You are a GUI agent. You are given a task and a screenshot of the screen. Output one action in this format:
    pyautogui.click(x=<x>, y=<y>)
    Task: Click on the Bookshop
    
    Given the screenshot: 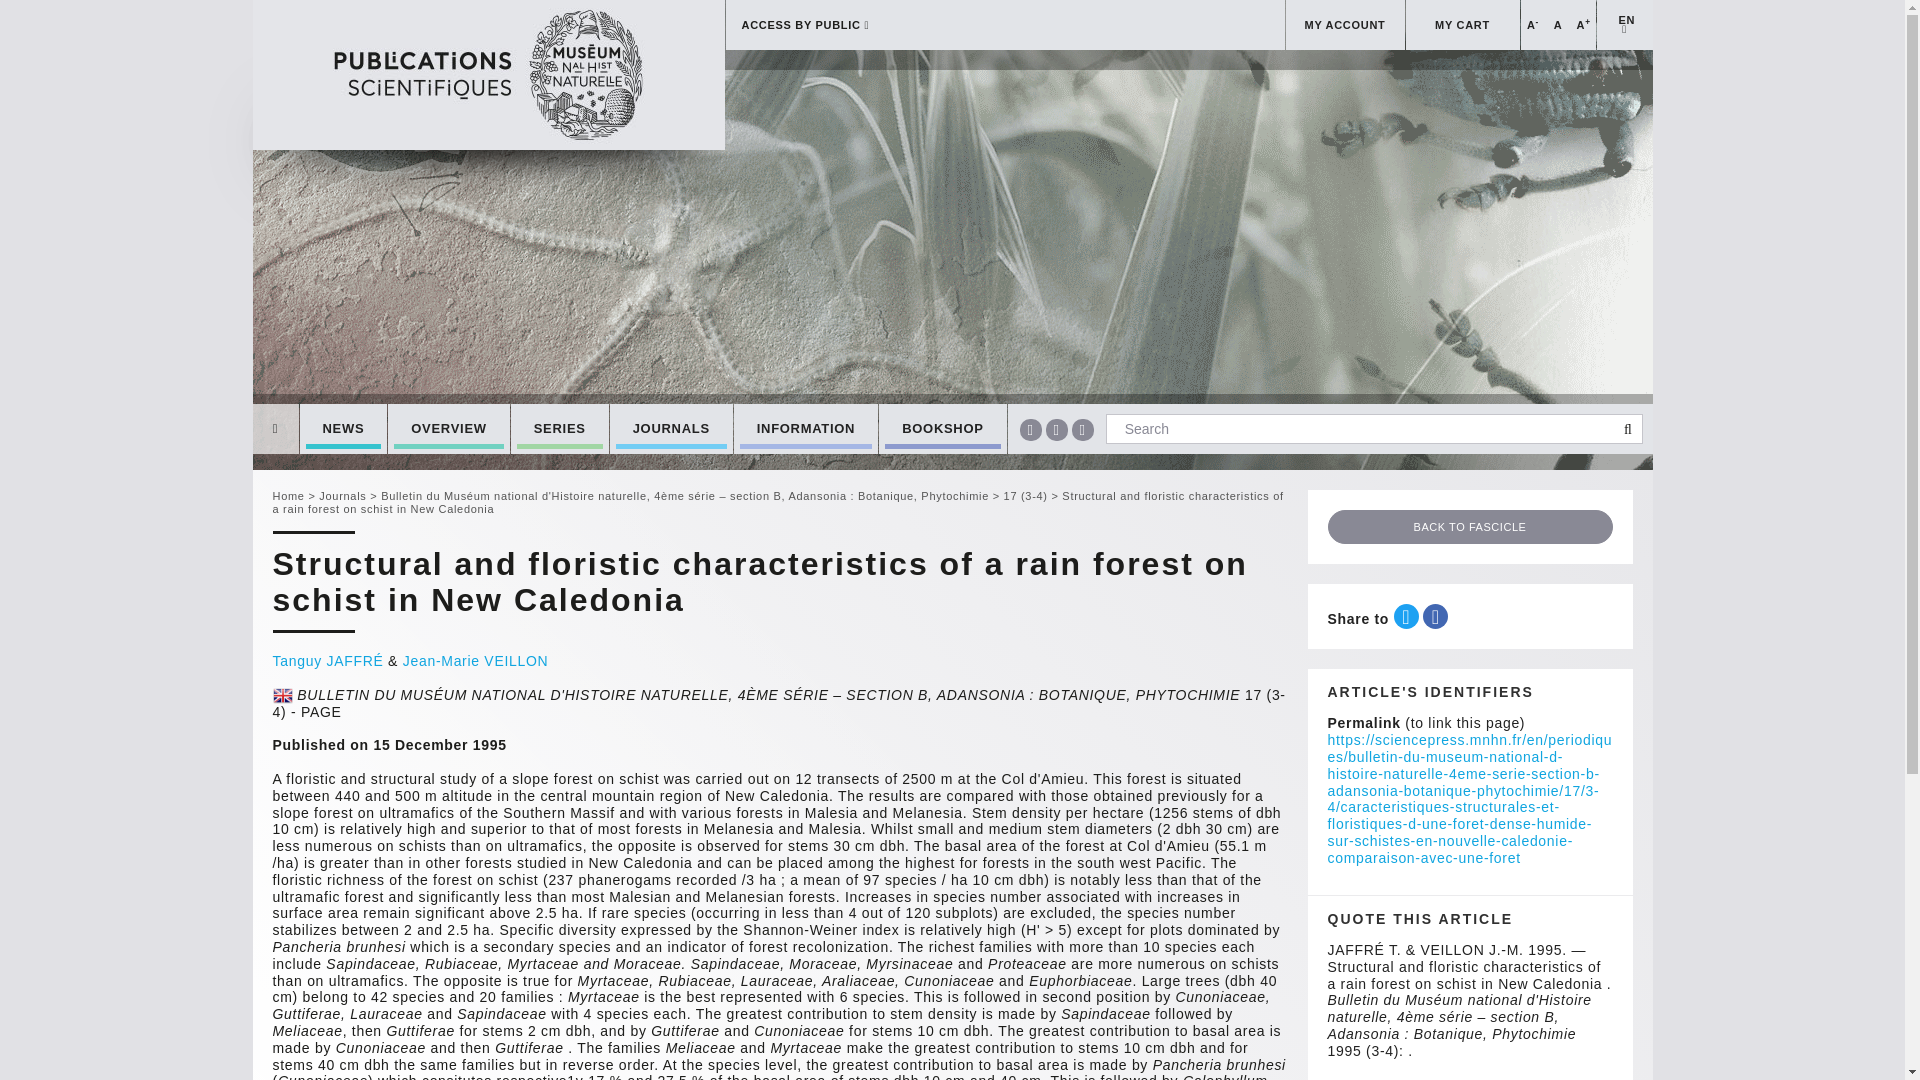 What is the action you would take?
    pyautogui.click(x=942, y=428)
    